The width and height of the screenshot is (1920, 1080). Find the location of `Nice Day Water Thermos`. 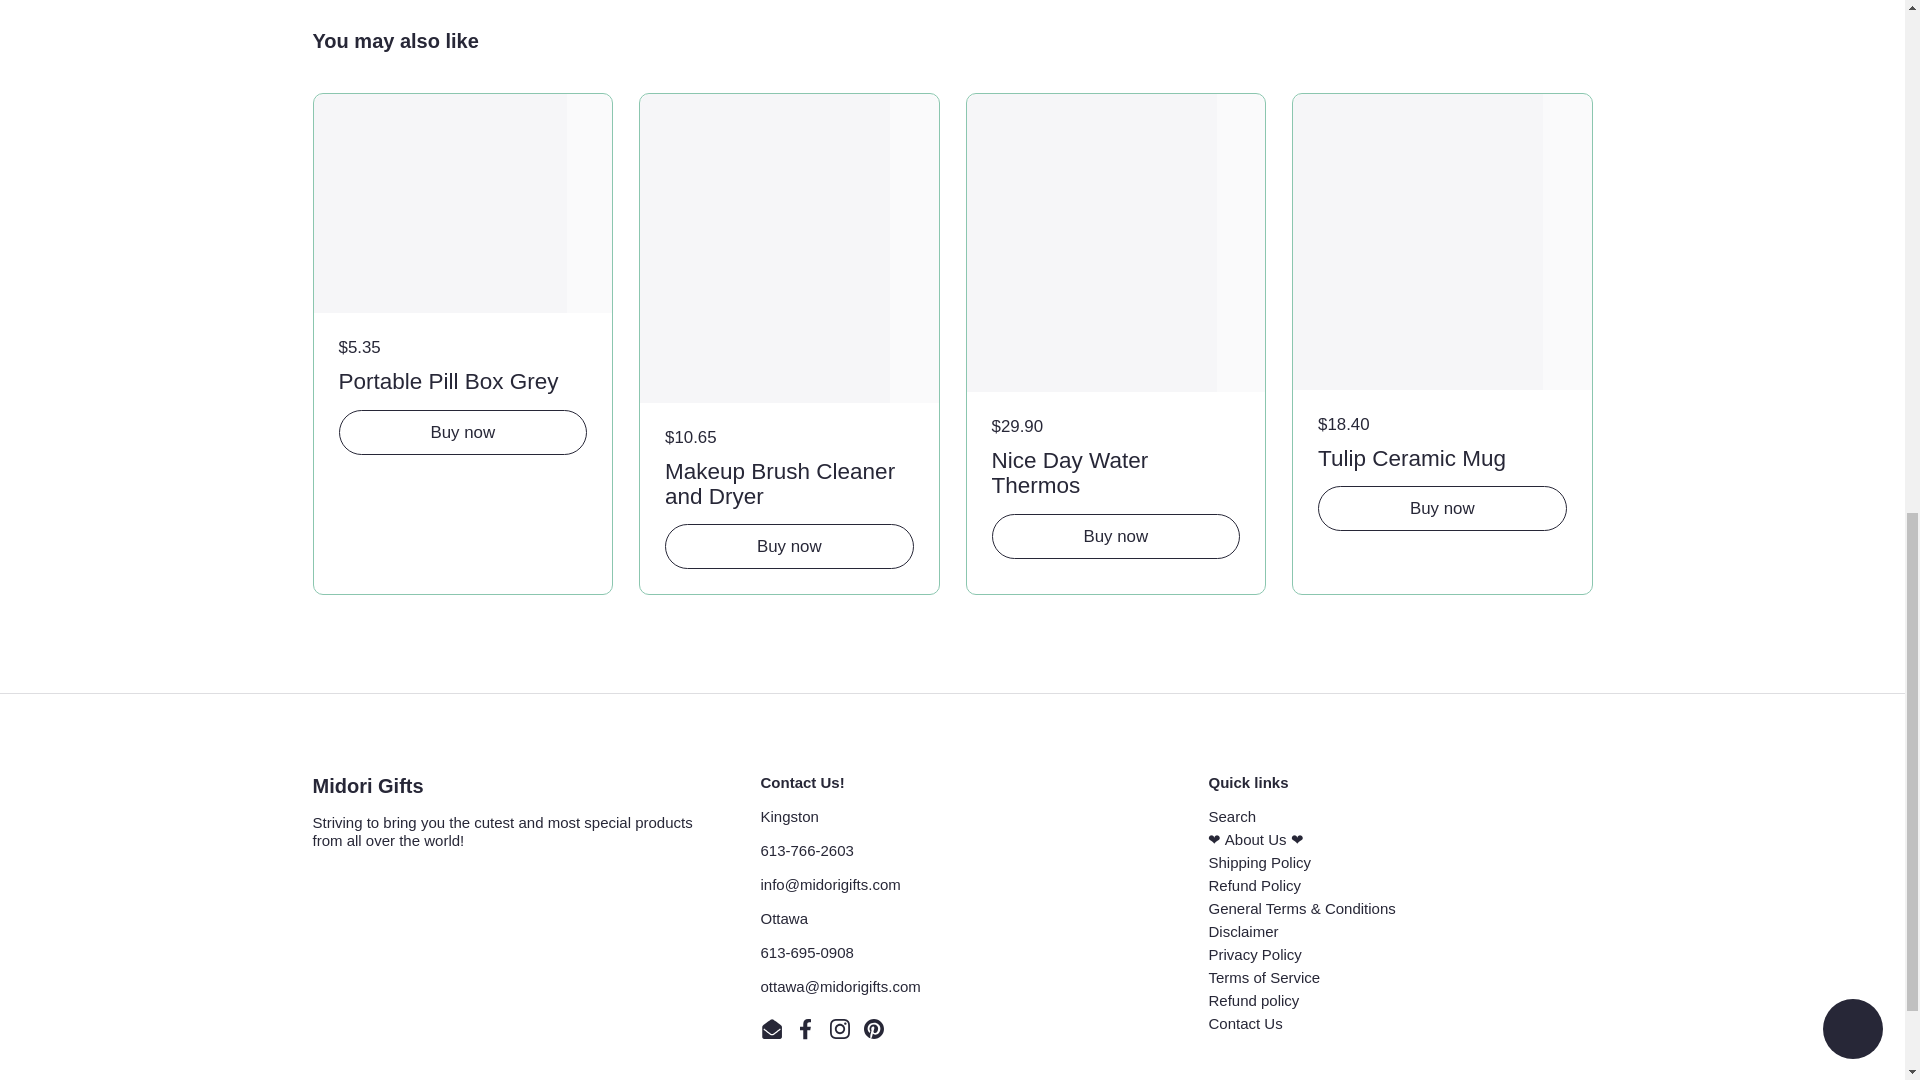

Nice Day Water Thermos is located at coordinates (1116, 470).